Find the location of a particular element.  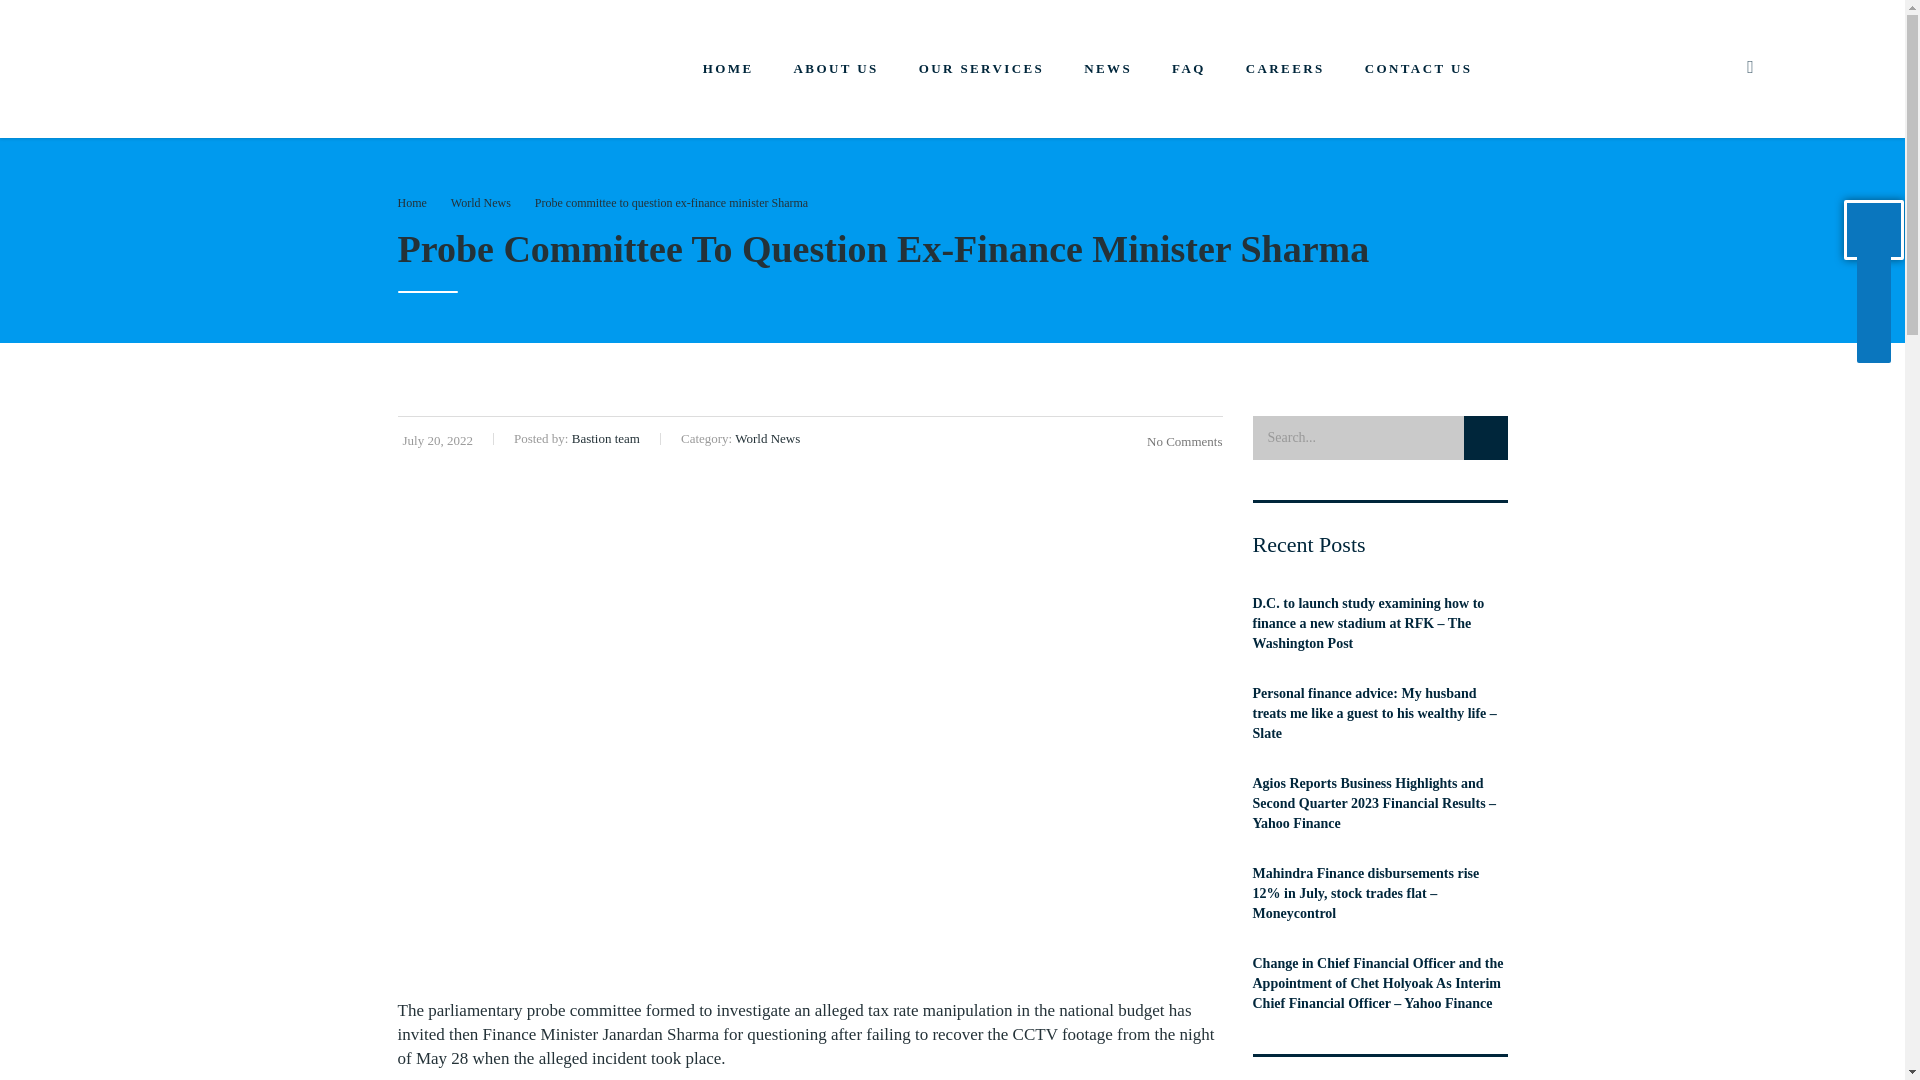

No Comments is located at coordinates (1180, 442).